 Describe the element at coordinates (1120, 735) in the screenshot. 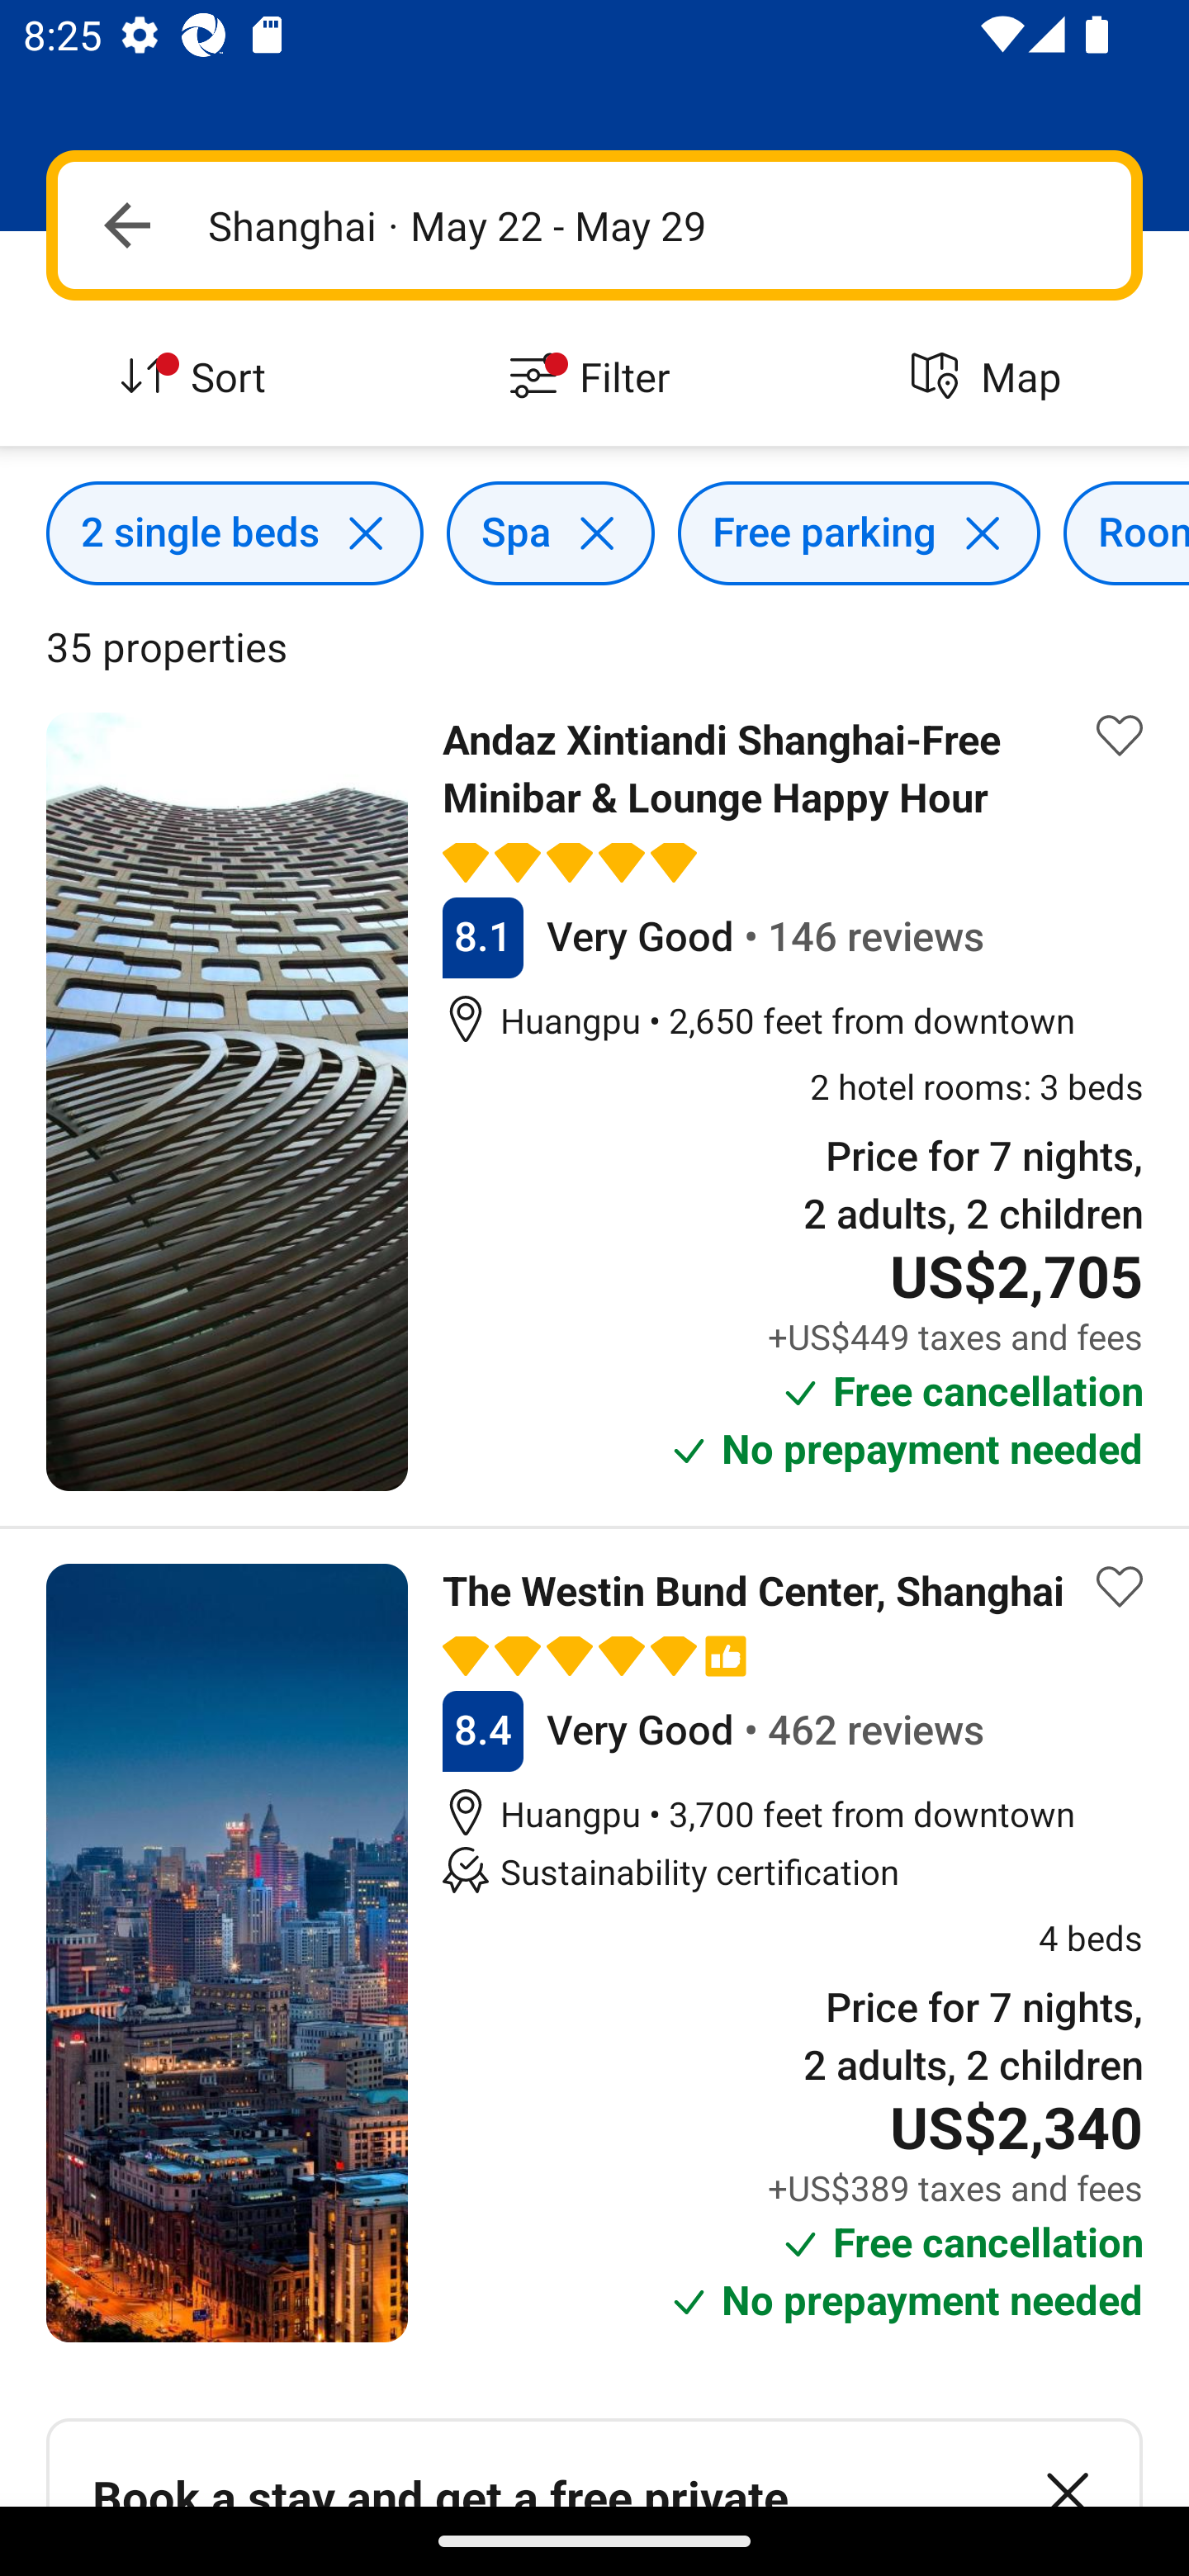

I see `Save property to list` at that location.